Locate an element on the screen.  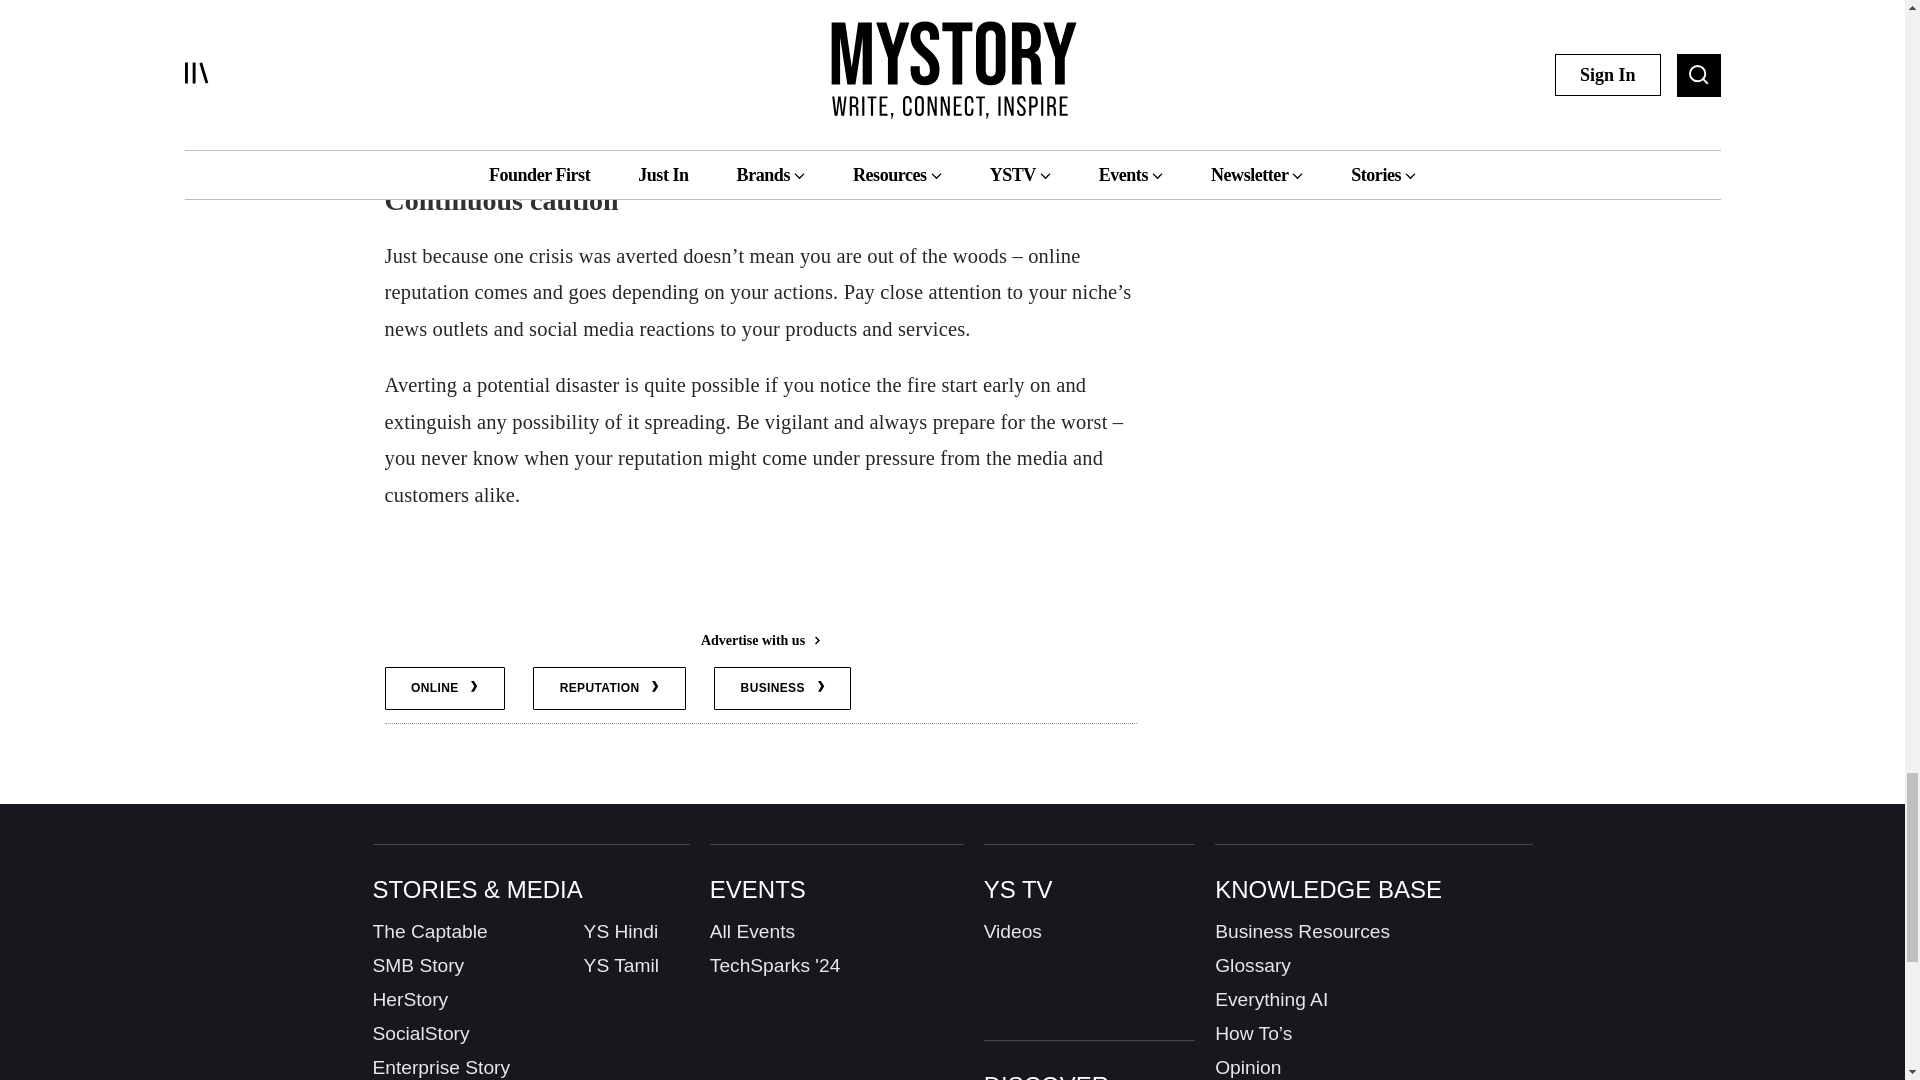
Advertise with us is located at coordinates (760, 640).